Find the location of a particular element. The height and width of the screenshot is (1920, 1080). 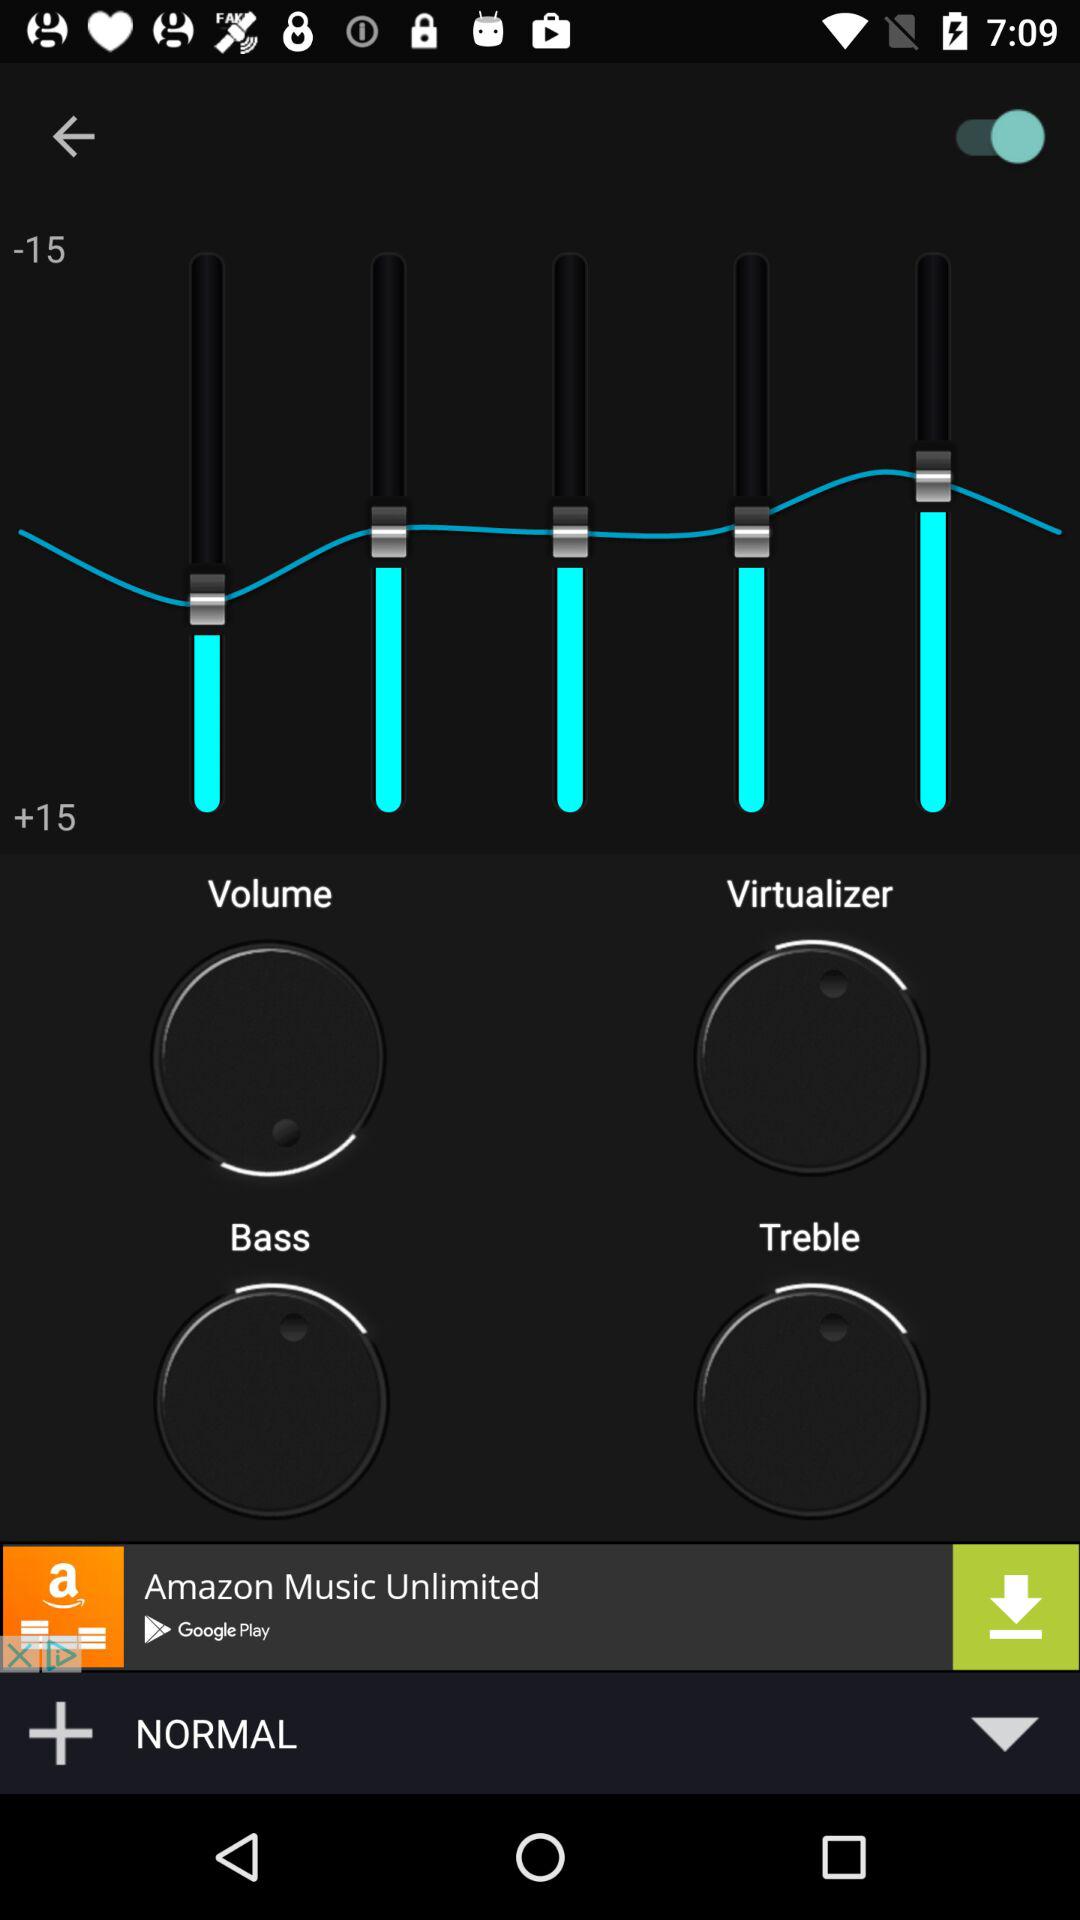

plus option is located at coordinates (60, 1733).